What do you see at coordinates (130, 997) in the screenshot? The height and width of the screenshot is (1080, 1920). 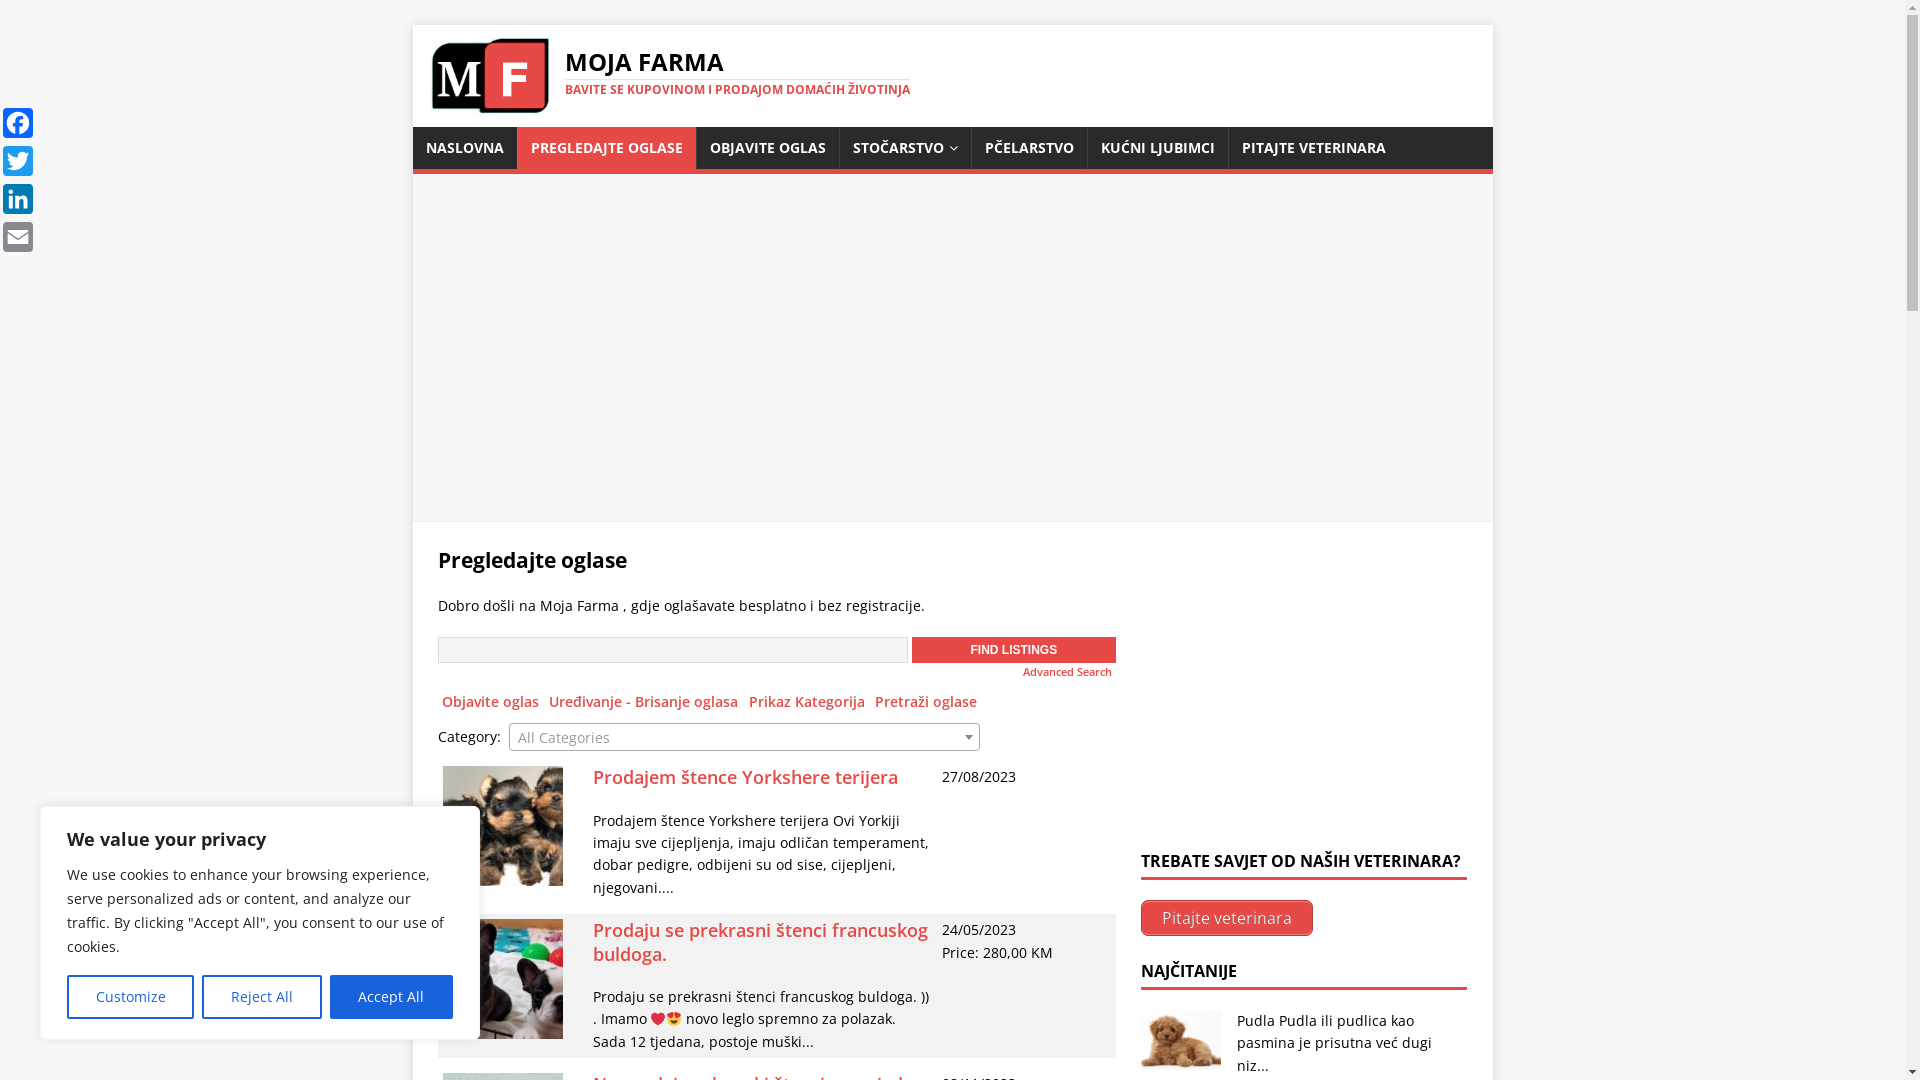 I see `Customize` at bounding box center [130, 997].